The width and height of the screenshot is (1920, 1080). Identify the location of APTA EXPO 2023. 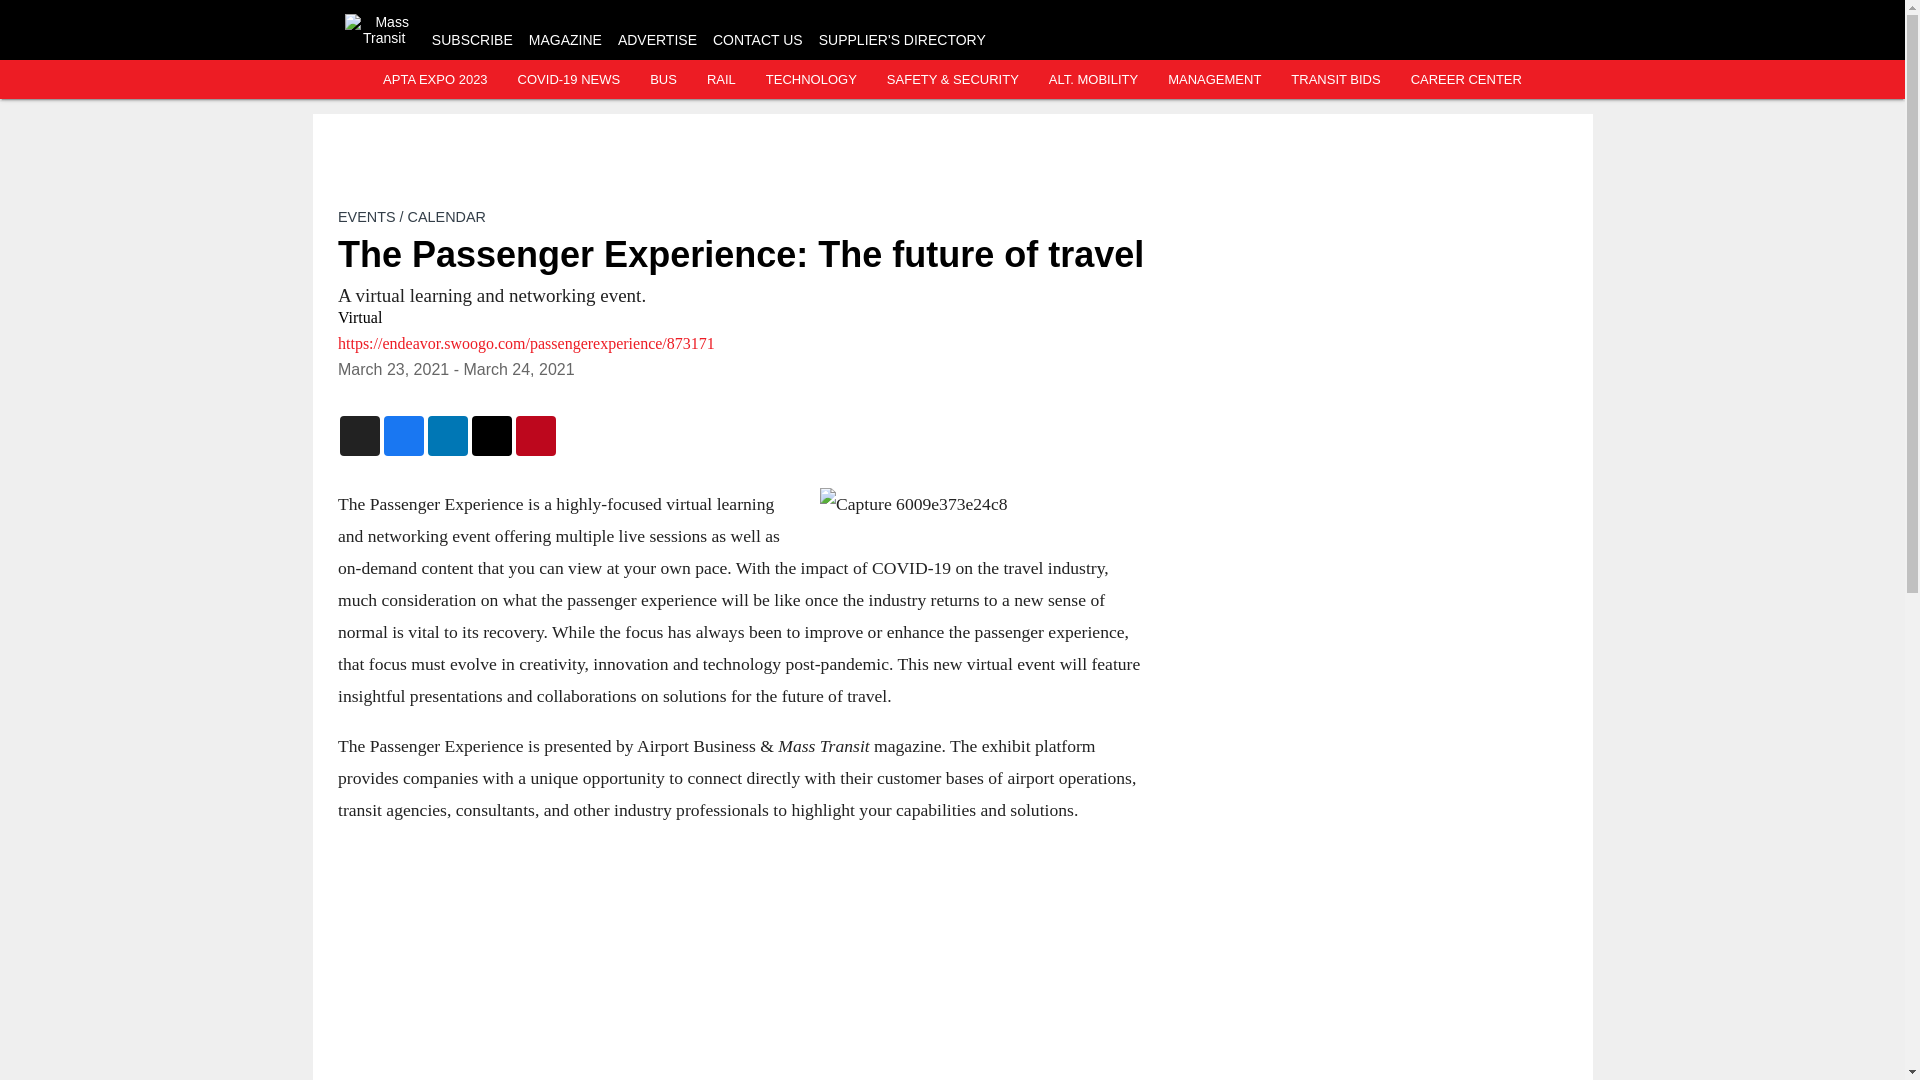
(434, 80).